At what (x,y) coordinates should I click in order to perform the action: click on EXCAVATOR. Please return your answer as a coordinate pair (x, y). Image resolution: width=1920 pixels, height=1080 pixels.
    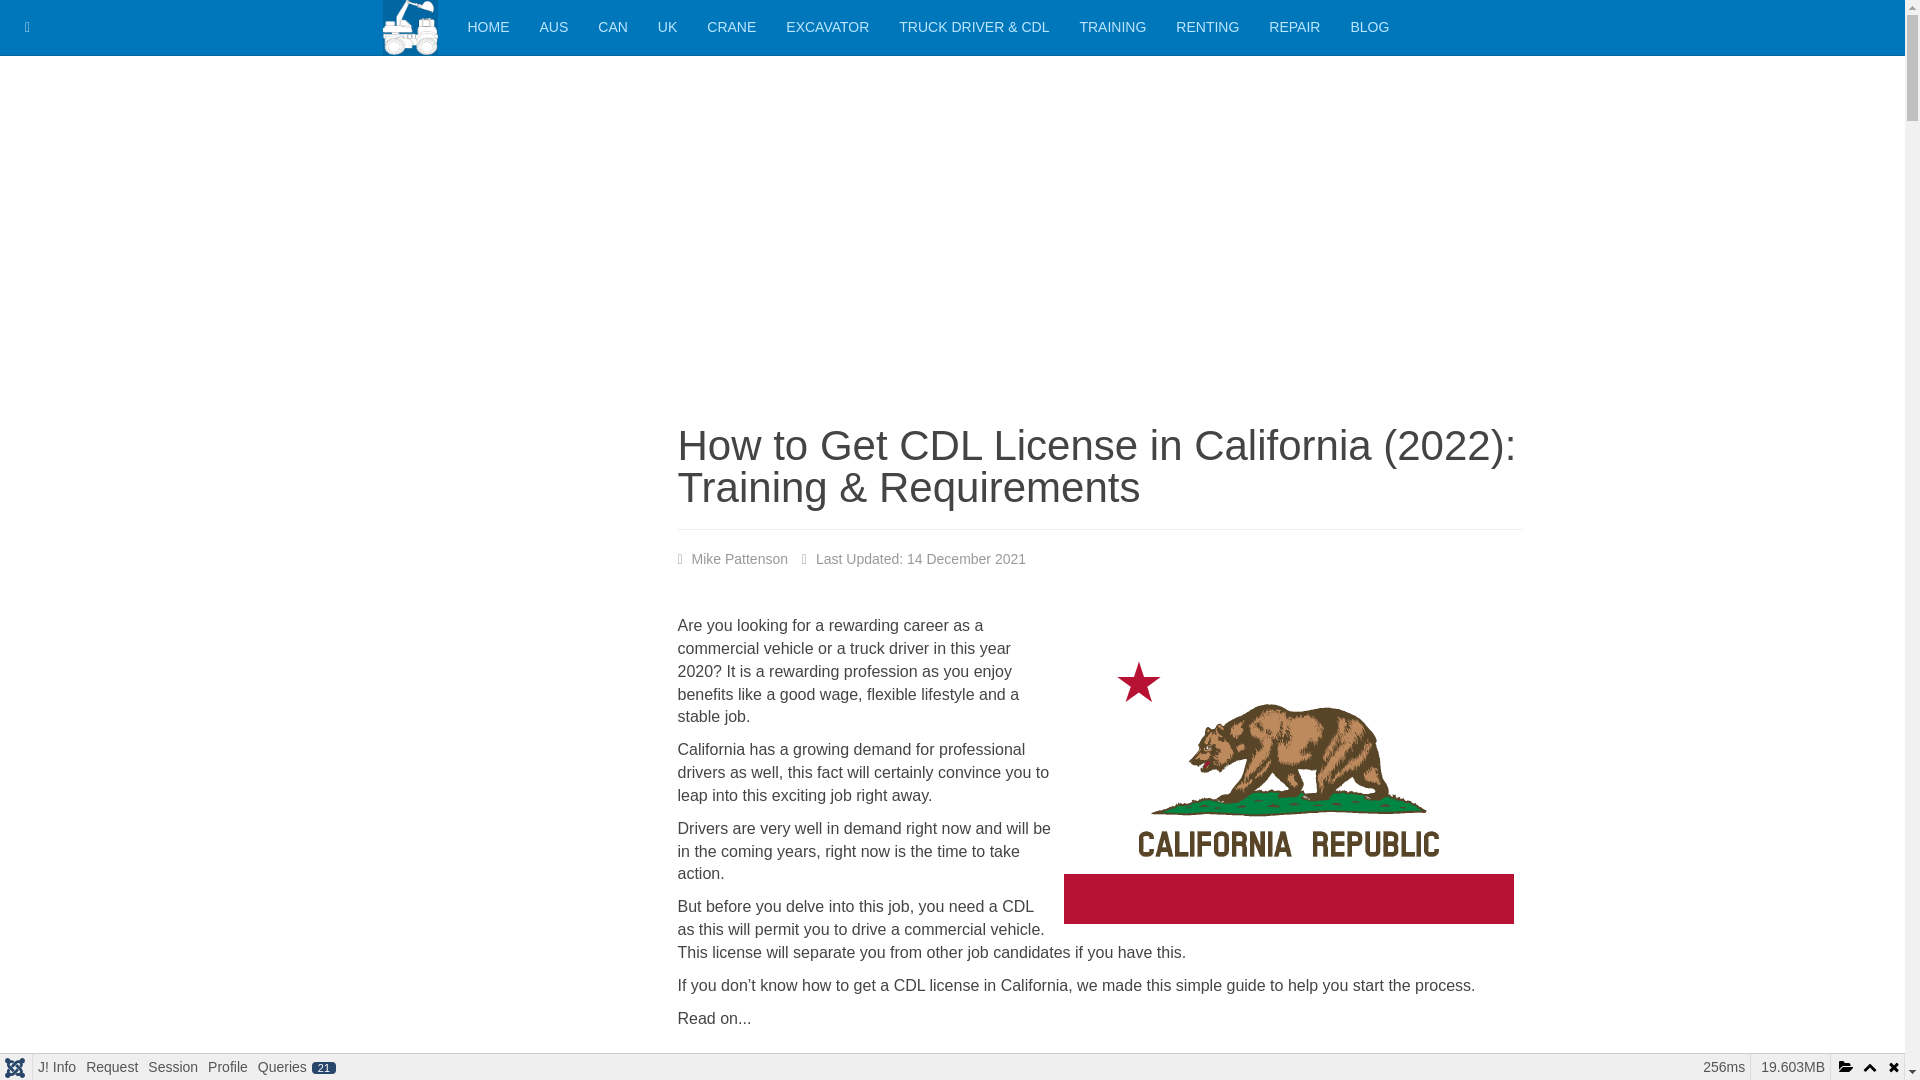
    Looking at the image, I should click on (827, 28).